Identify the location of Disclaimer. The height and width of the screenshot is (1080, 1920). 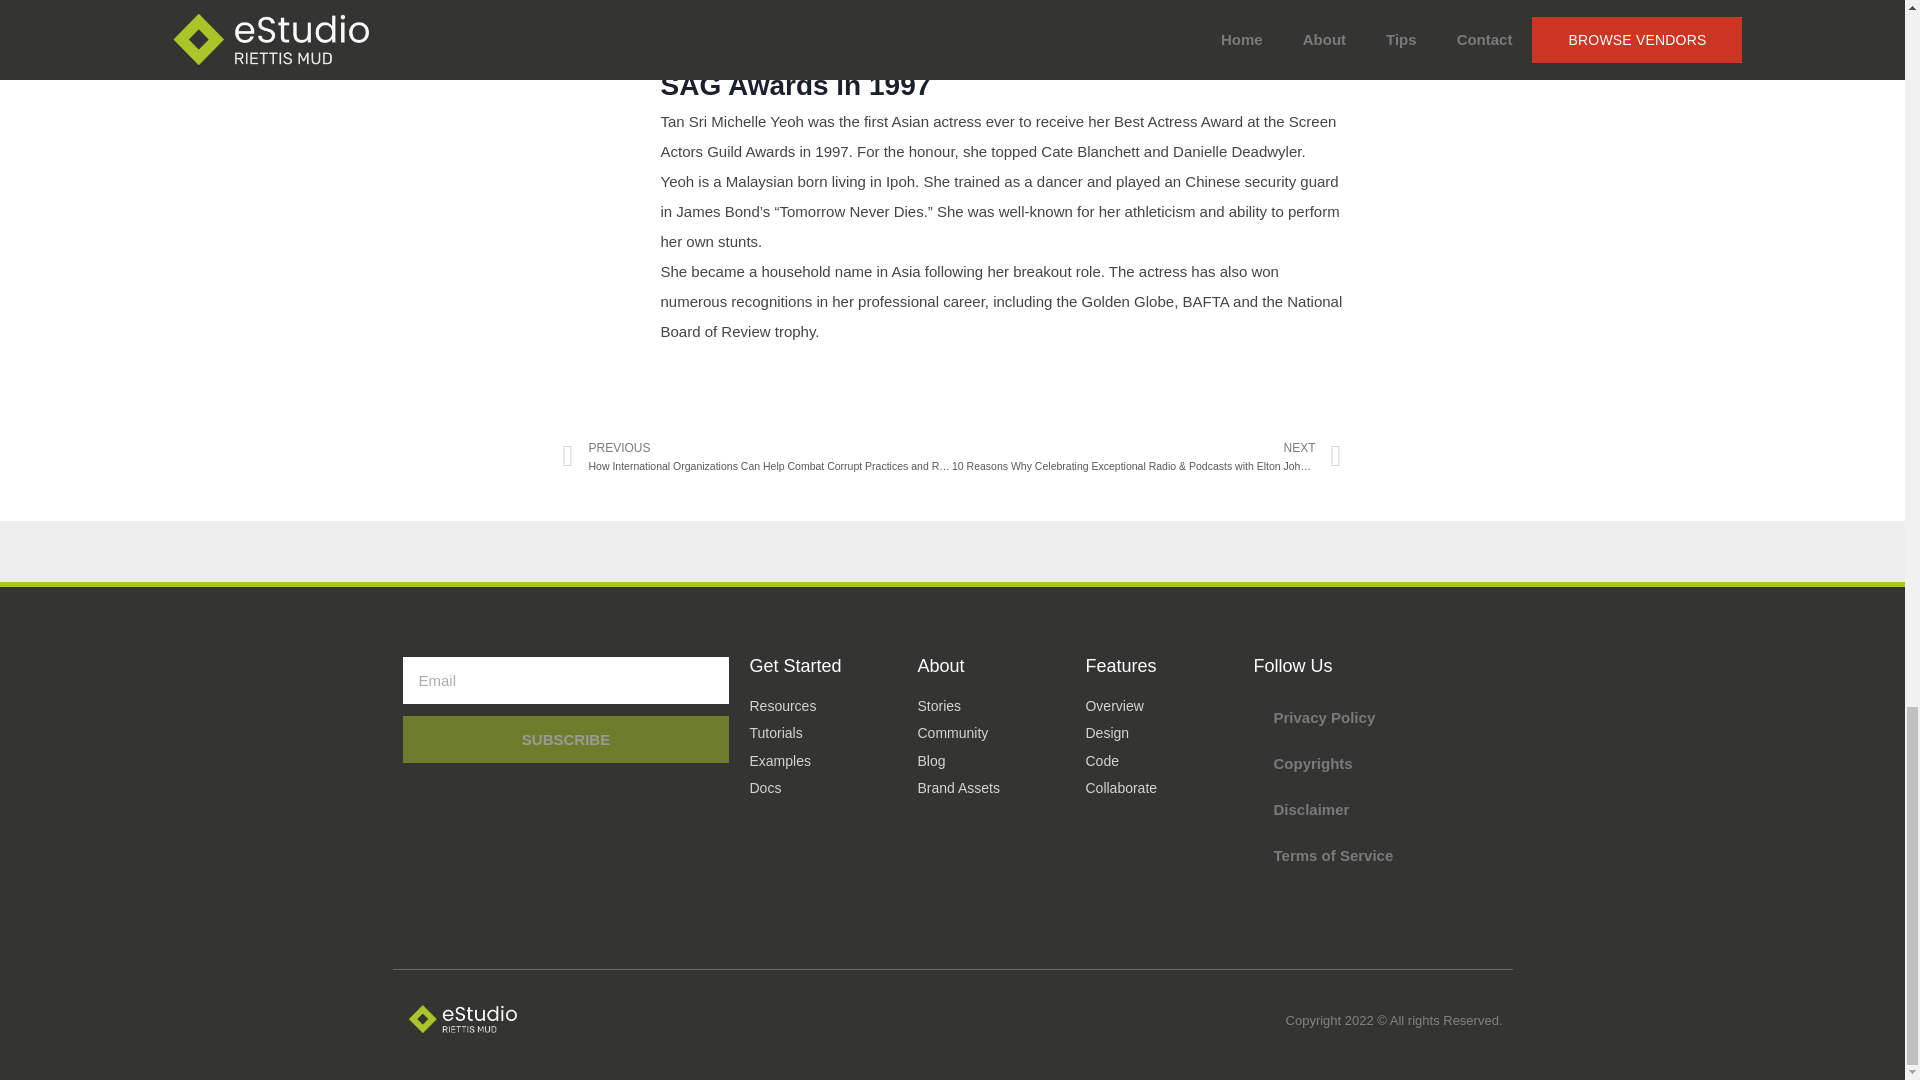
(1377, 810).